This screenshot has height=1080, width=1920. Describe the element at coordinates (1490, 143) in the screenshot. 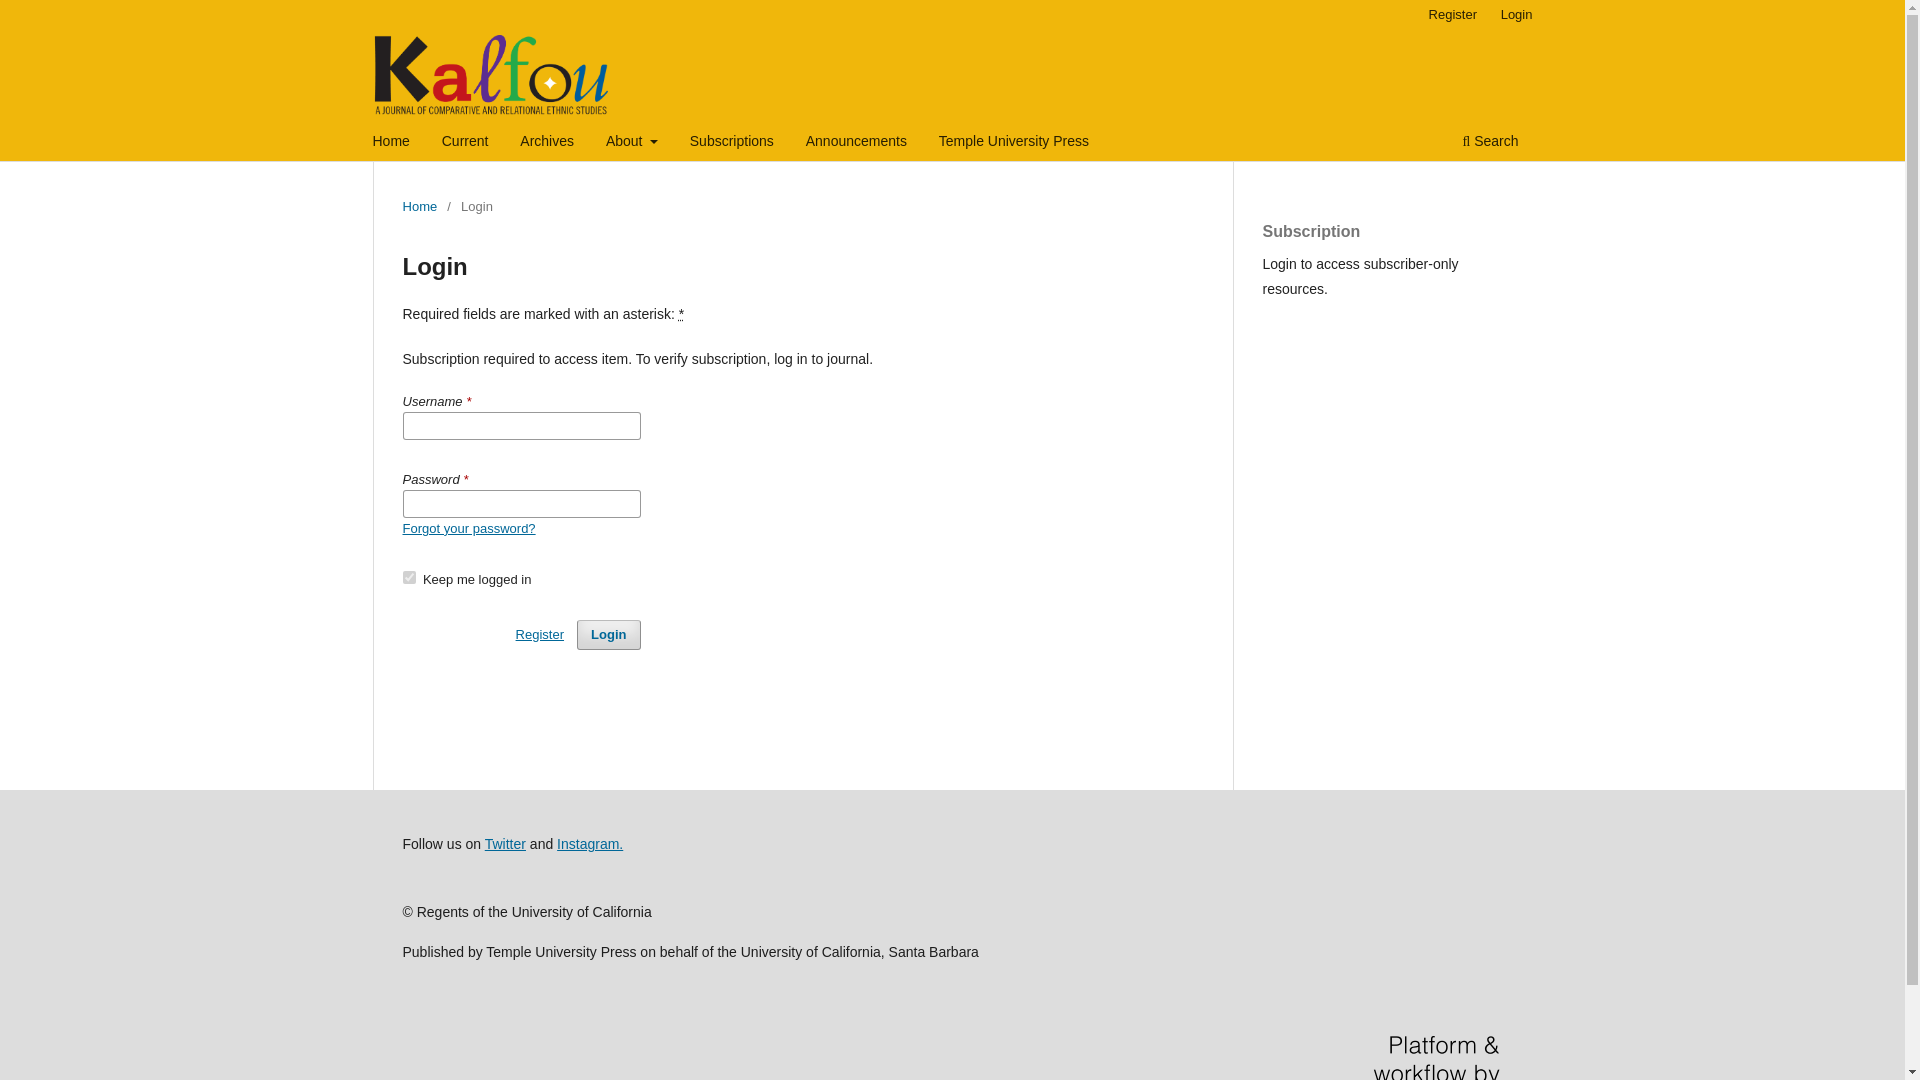

I see `Search` at that location.